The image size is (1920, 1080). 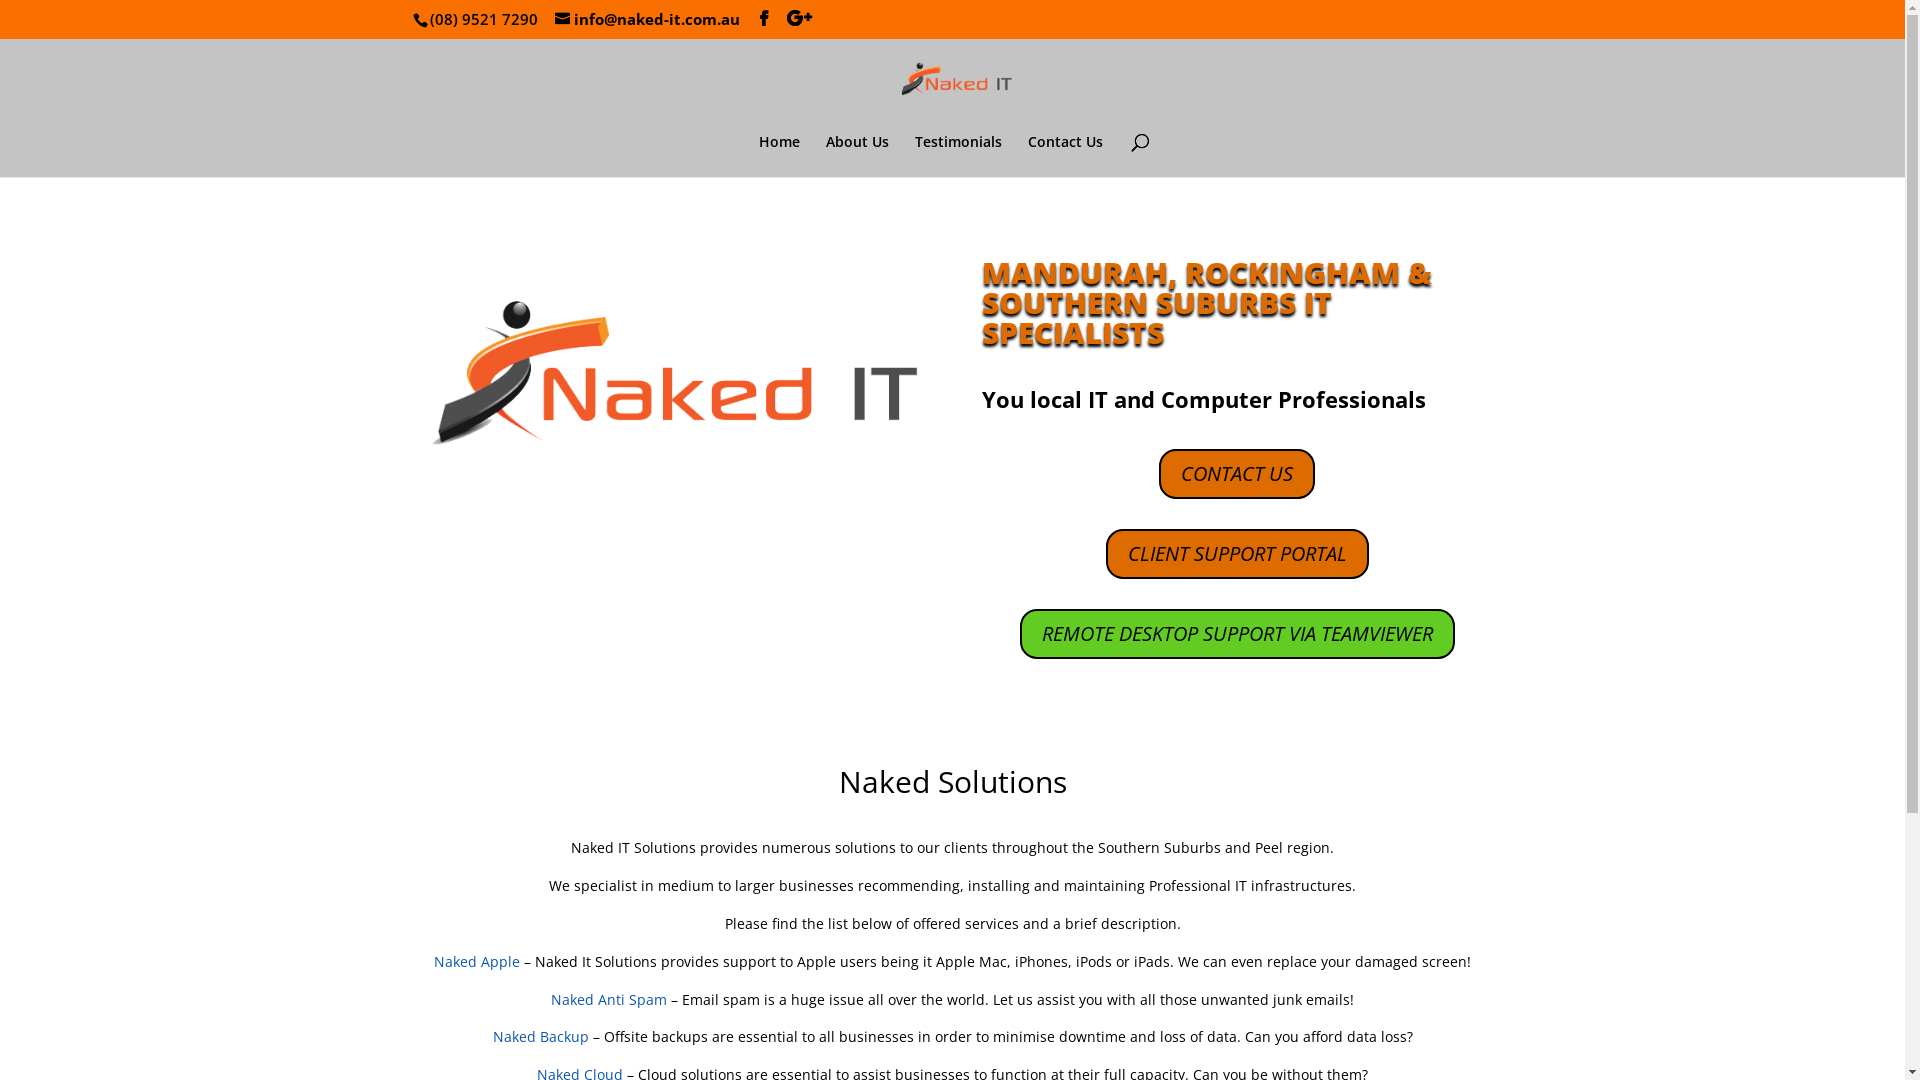 What do you see at coordinates (1238, 554) in the screenshot?
I see `CLIENT SUPPORT PORTAL` at bounding box center [1238, 554].